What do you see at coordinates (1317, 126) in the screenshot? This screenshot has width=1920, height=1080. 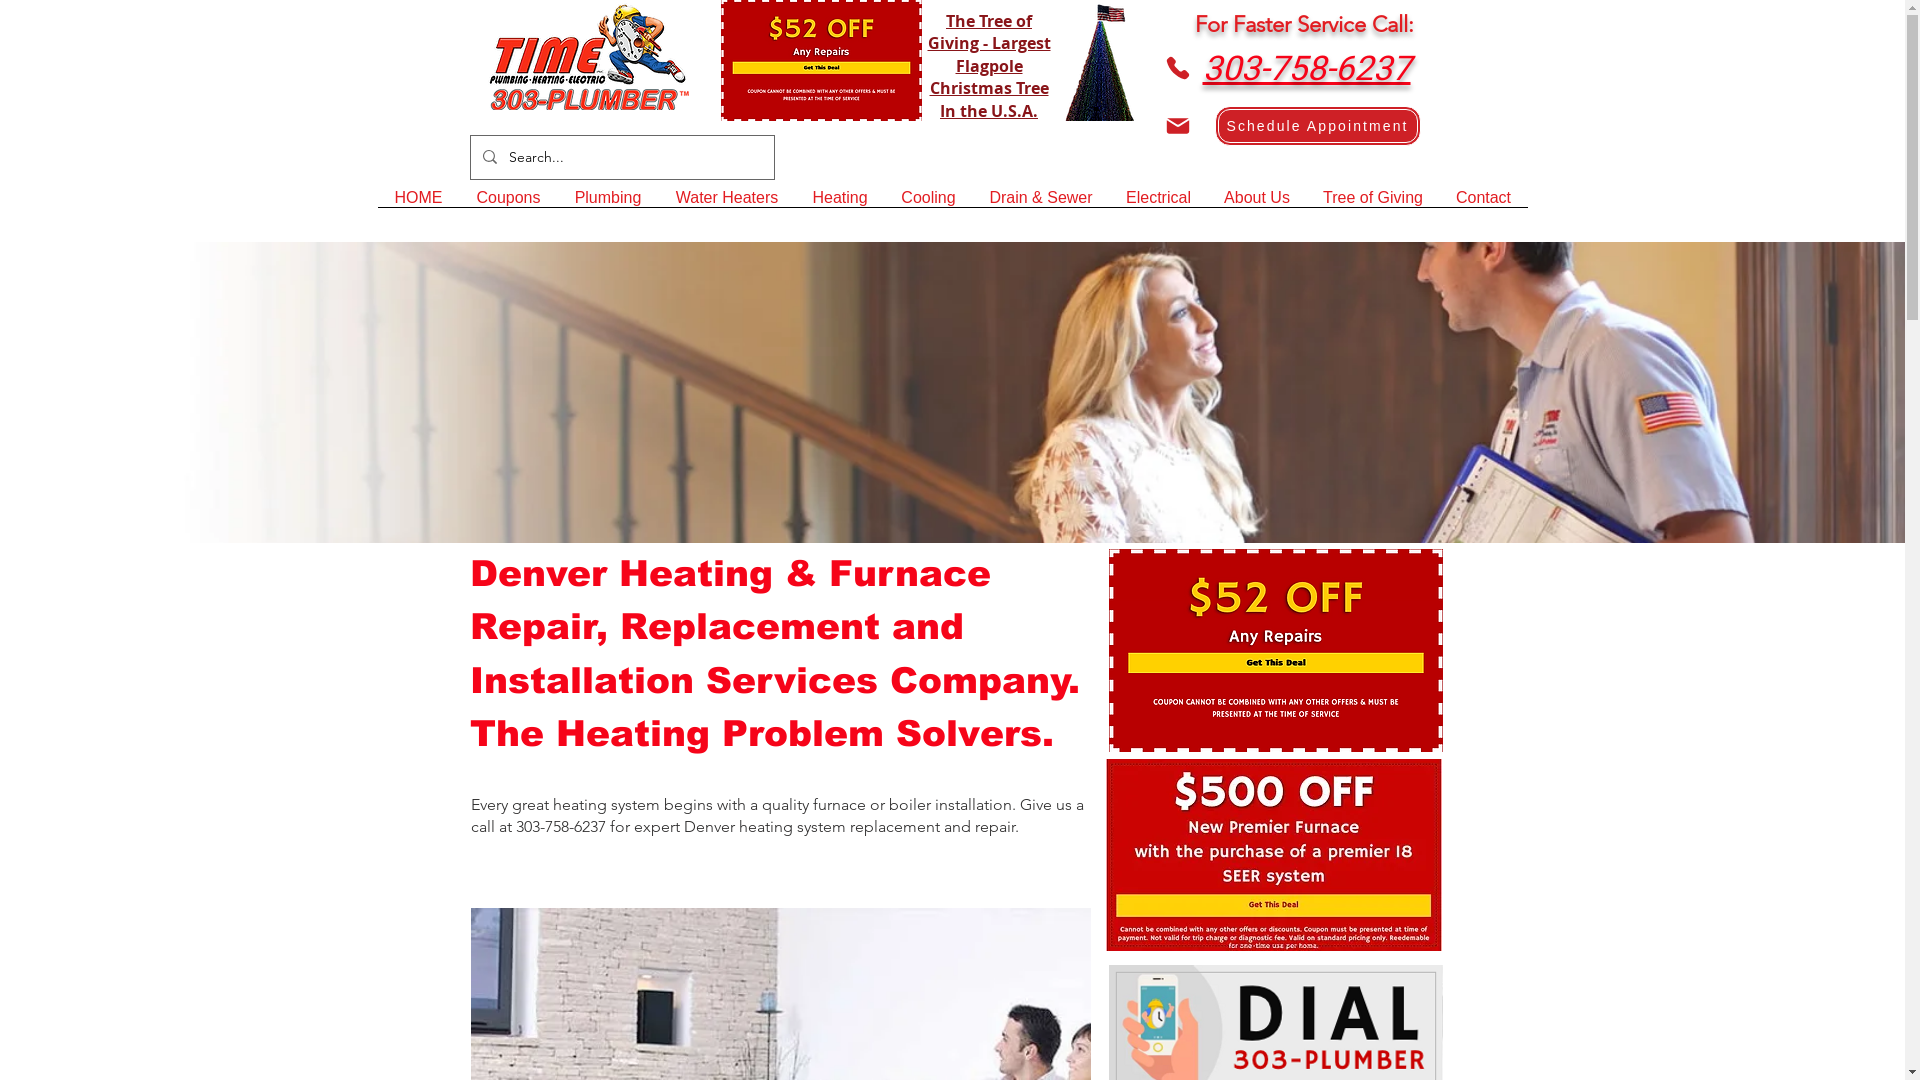 I see `Schedule Appointment` at bounding box center [1317, 126].